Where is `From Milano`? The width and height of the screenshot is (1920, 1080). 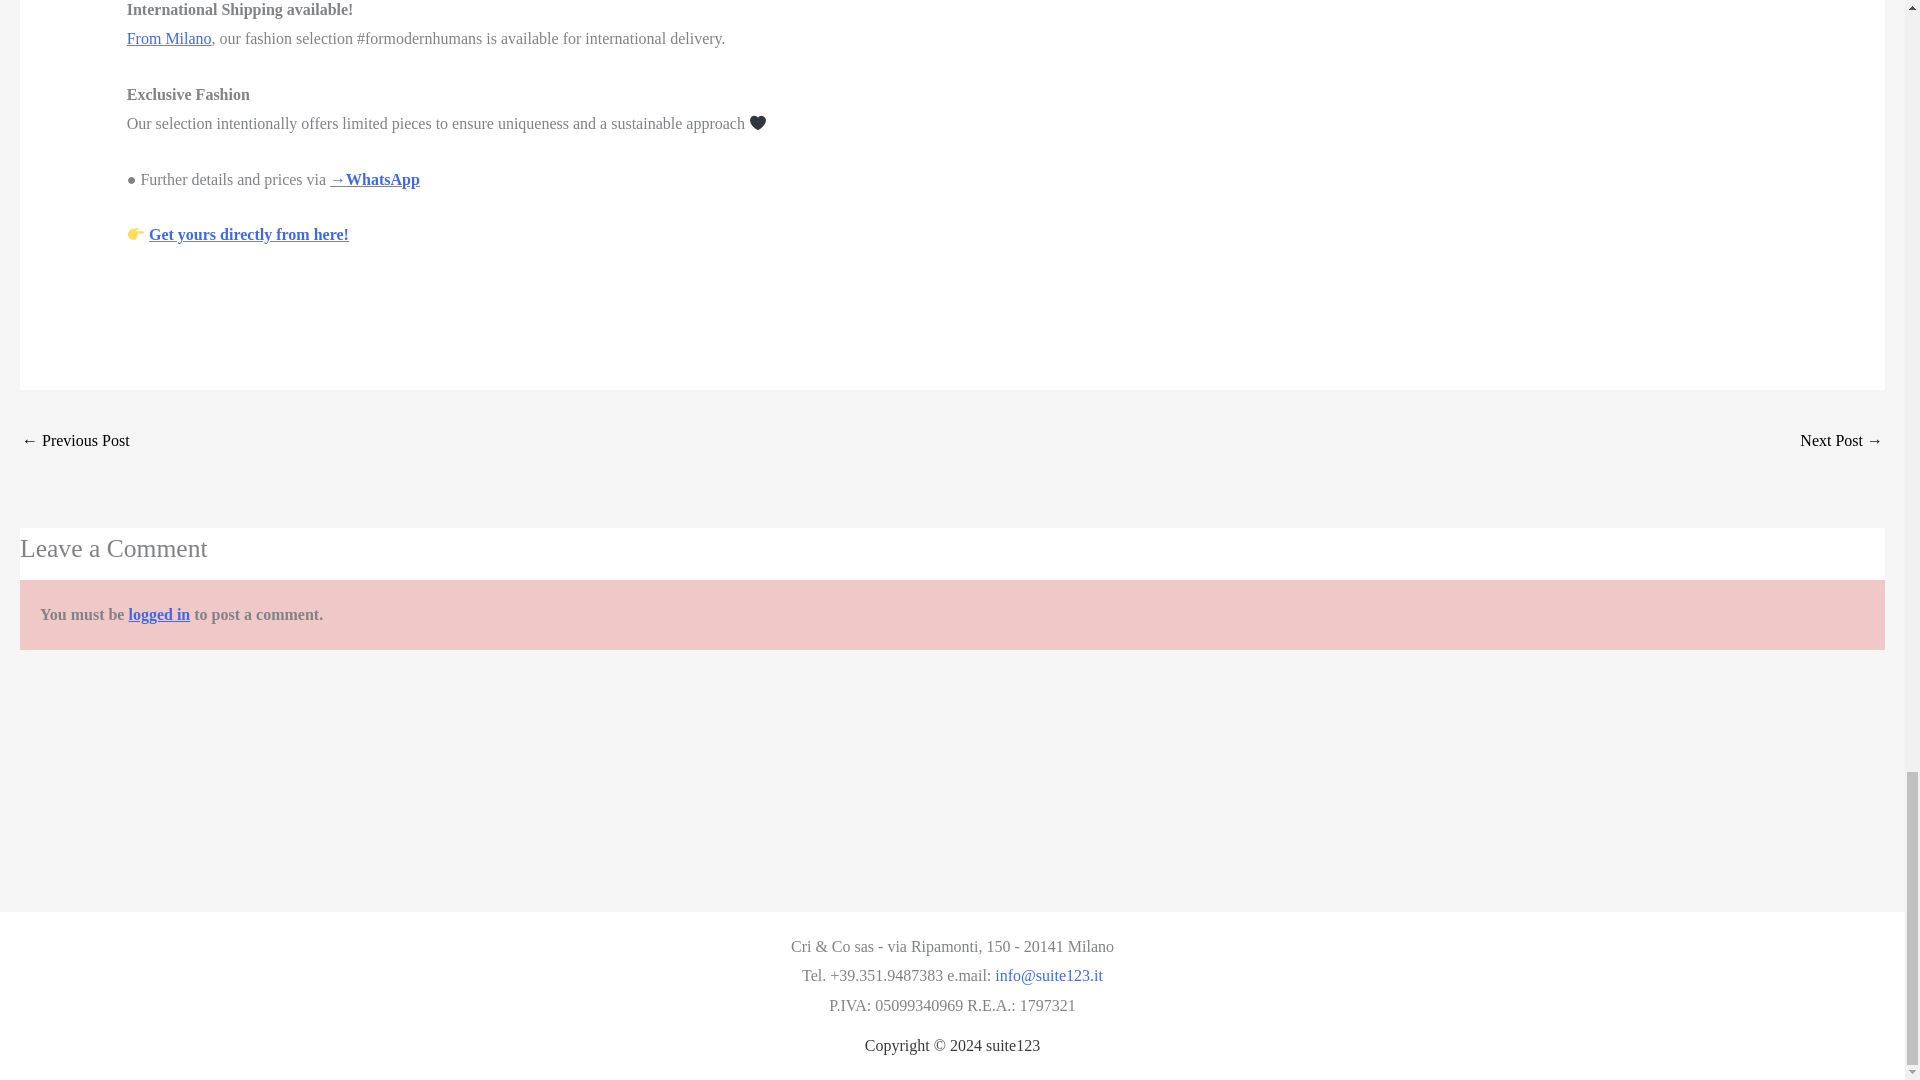
From Milano is located at coordinates (168, 38).